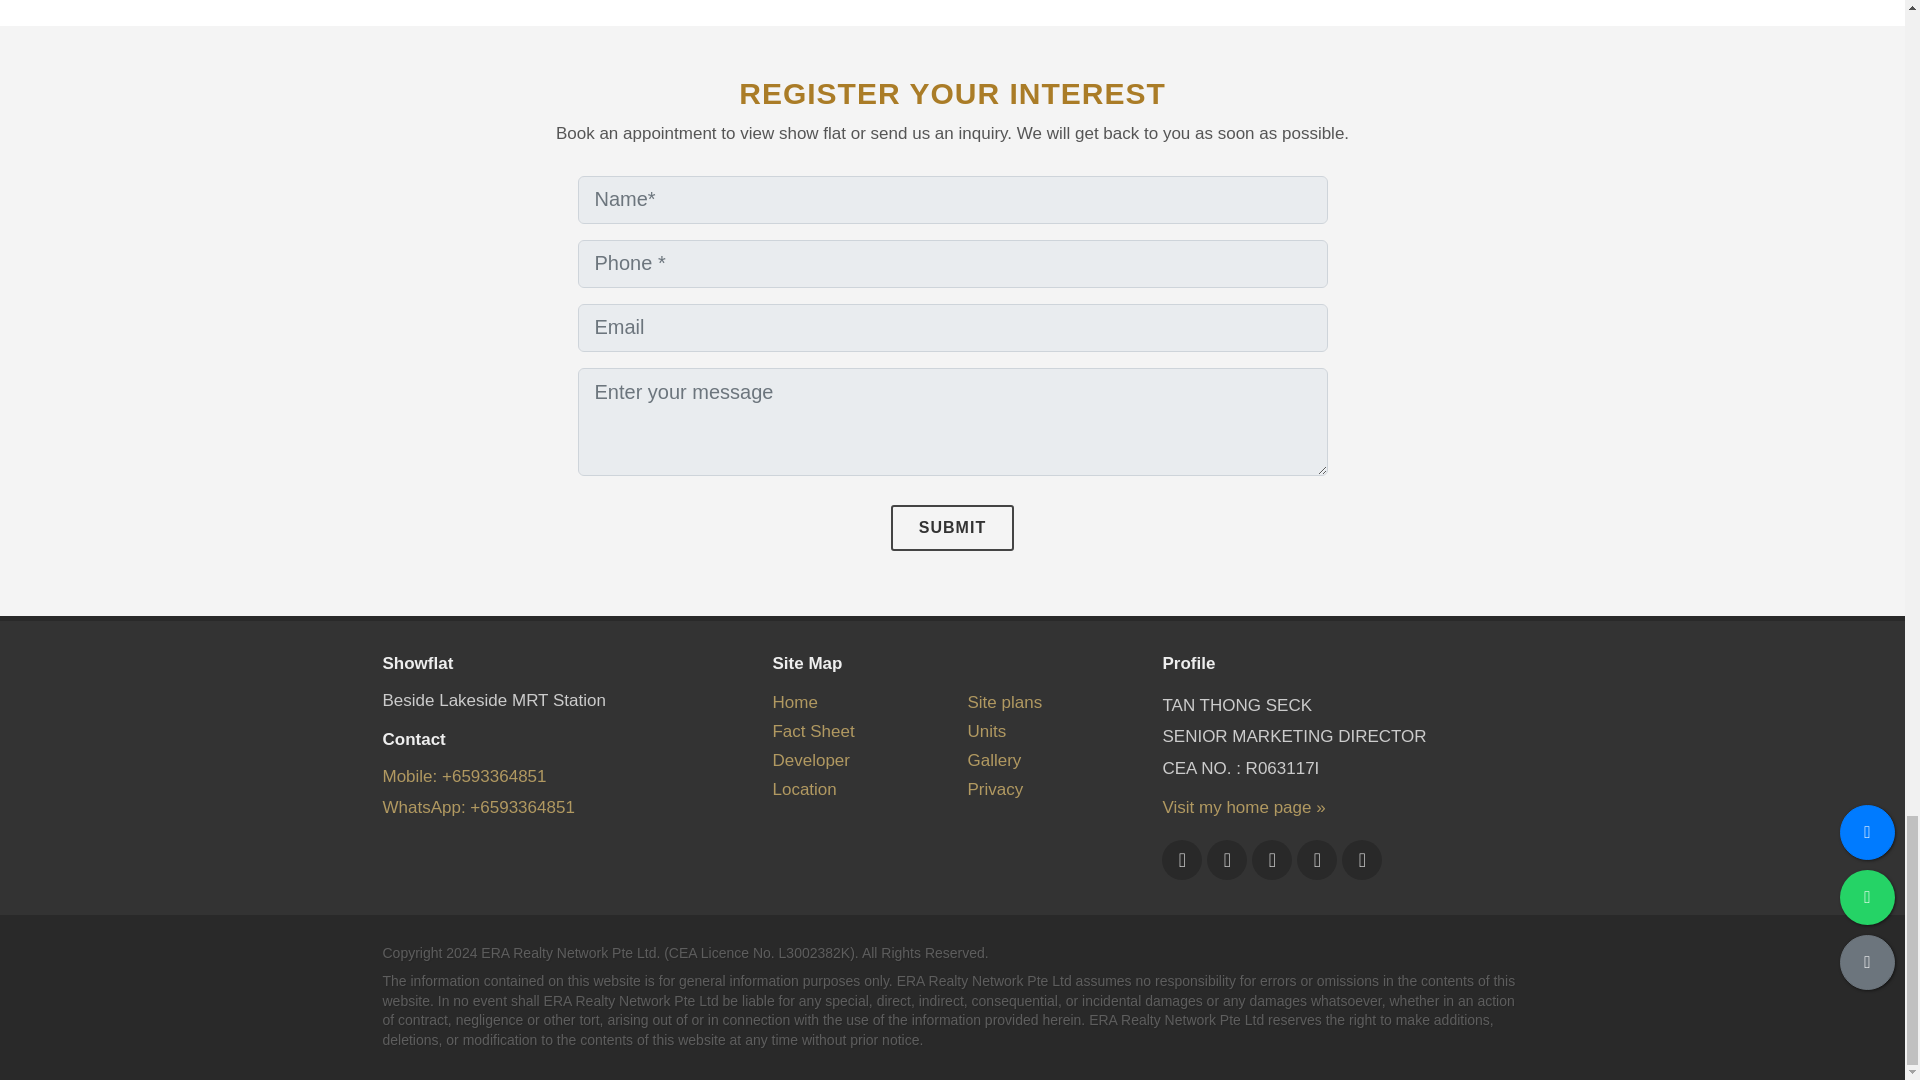 Image resolution: width=1920 pixels, height=1080 pixels. I want to click on Fact Sheet, so click(812, 731).